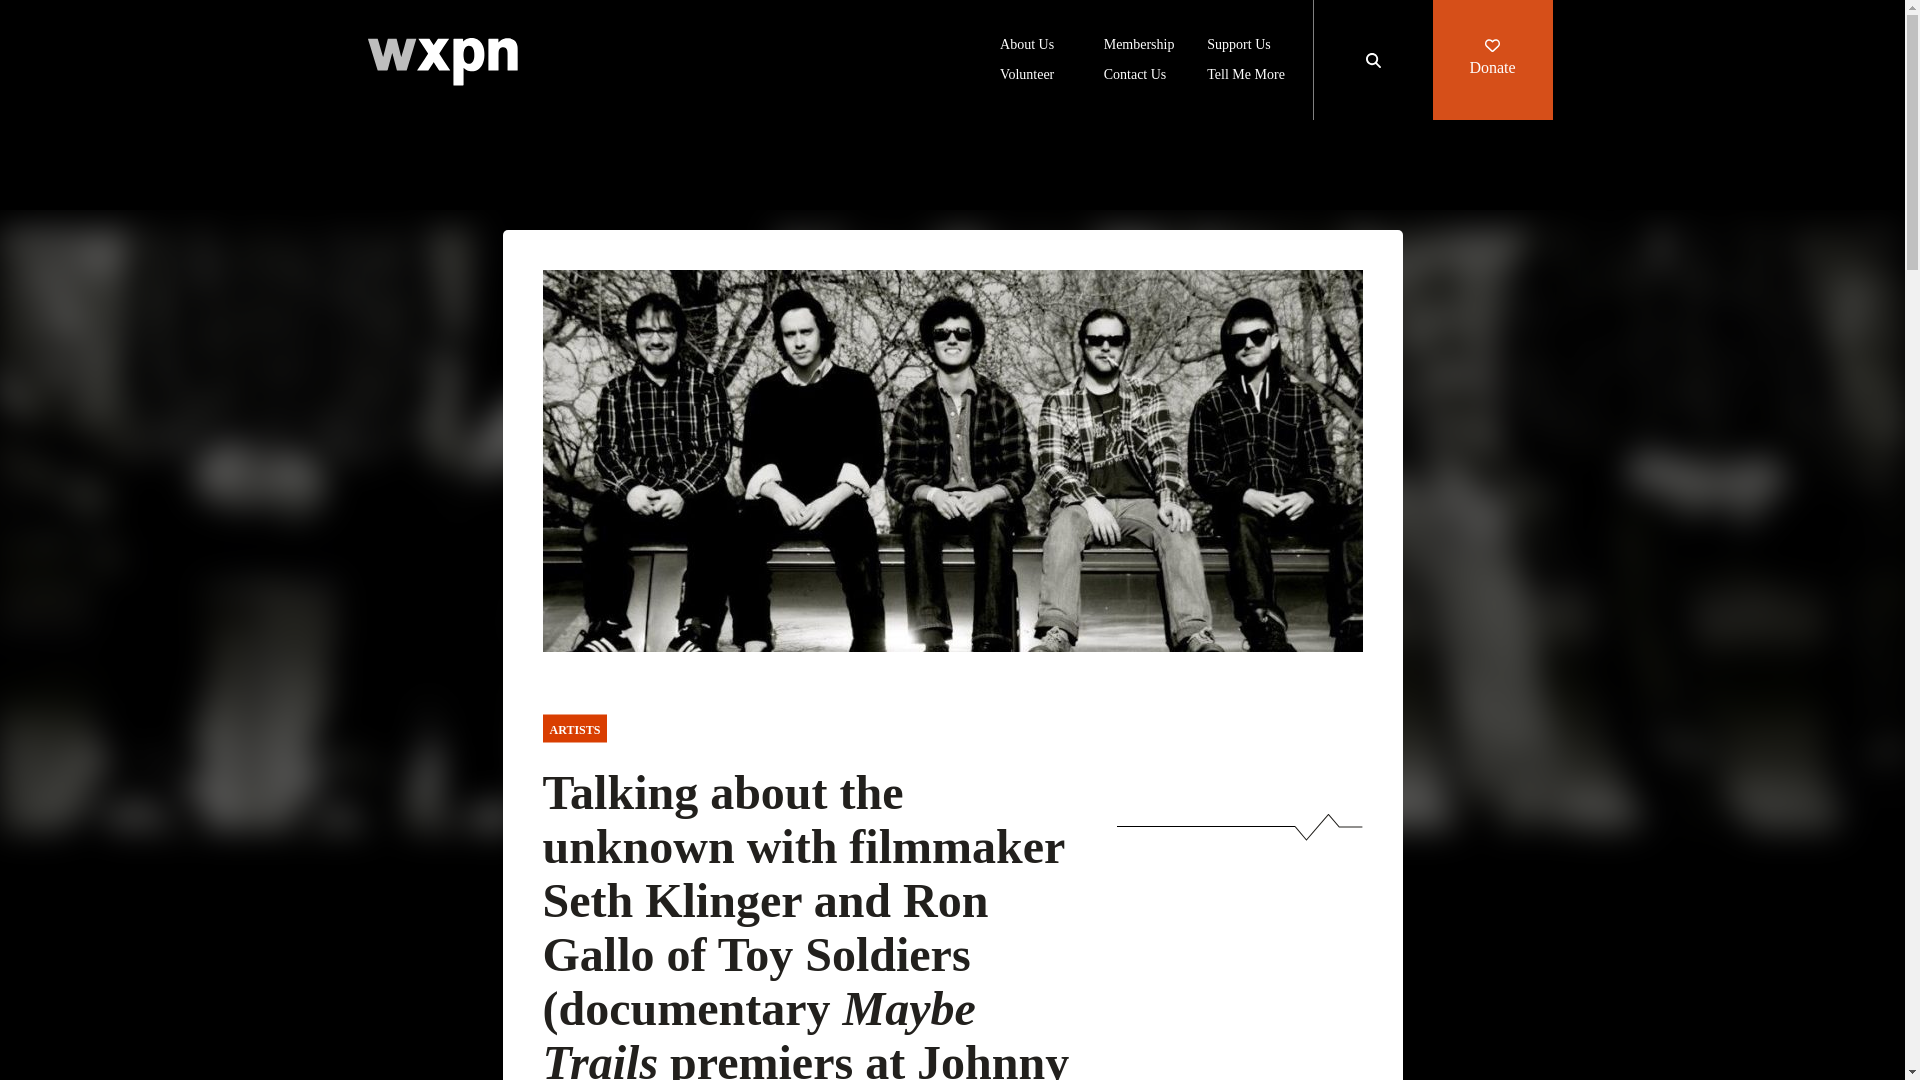 This screenshot has height=1080, width=1920. Describe the element at coordinates (1246, 76) in the screenshot. I see `Tell Me More` at that location.